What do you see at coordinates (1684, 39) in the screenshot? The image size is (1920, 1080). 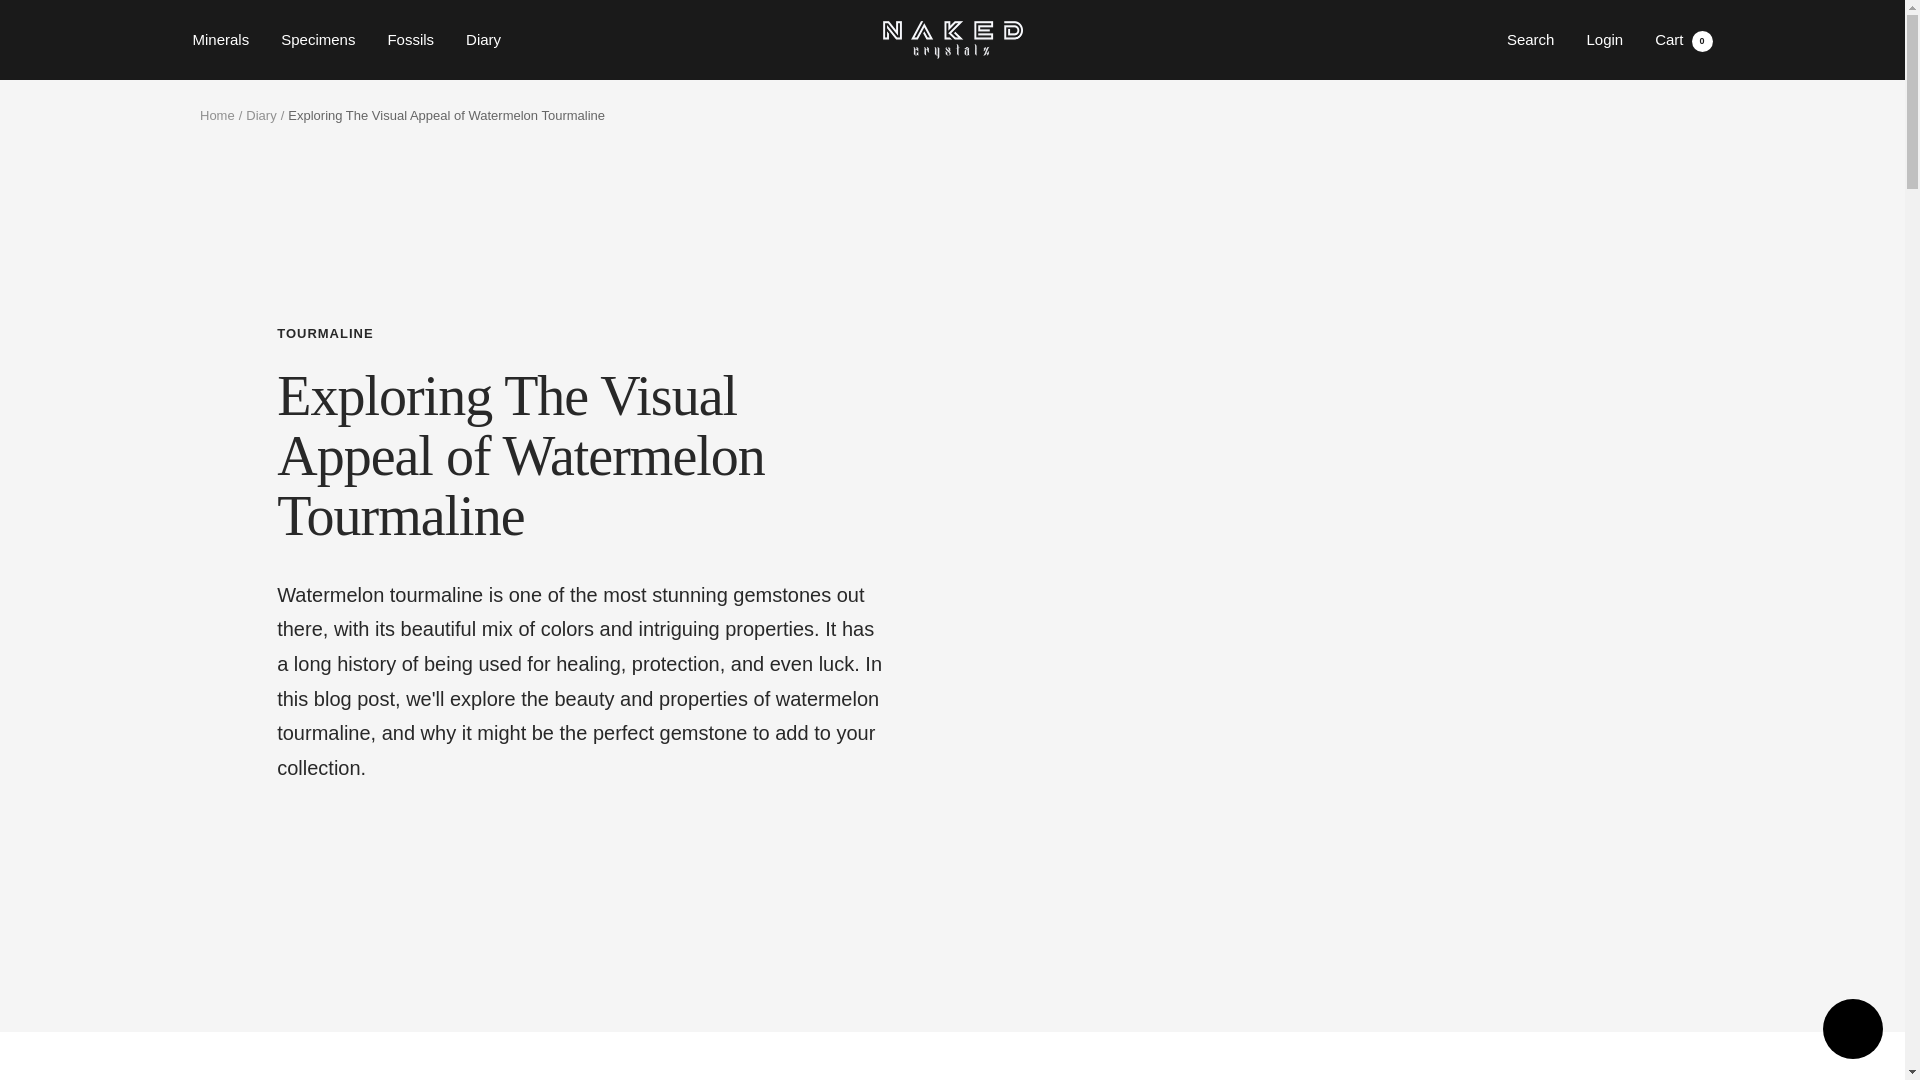 I see `Diary` at bounding box center [1684, 39].